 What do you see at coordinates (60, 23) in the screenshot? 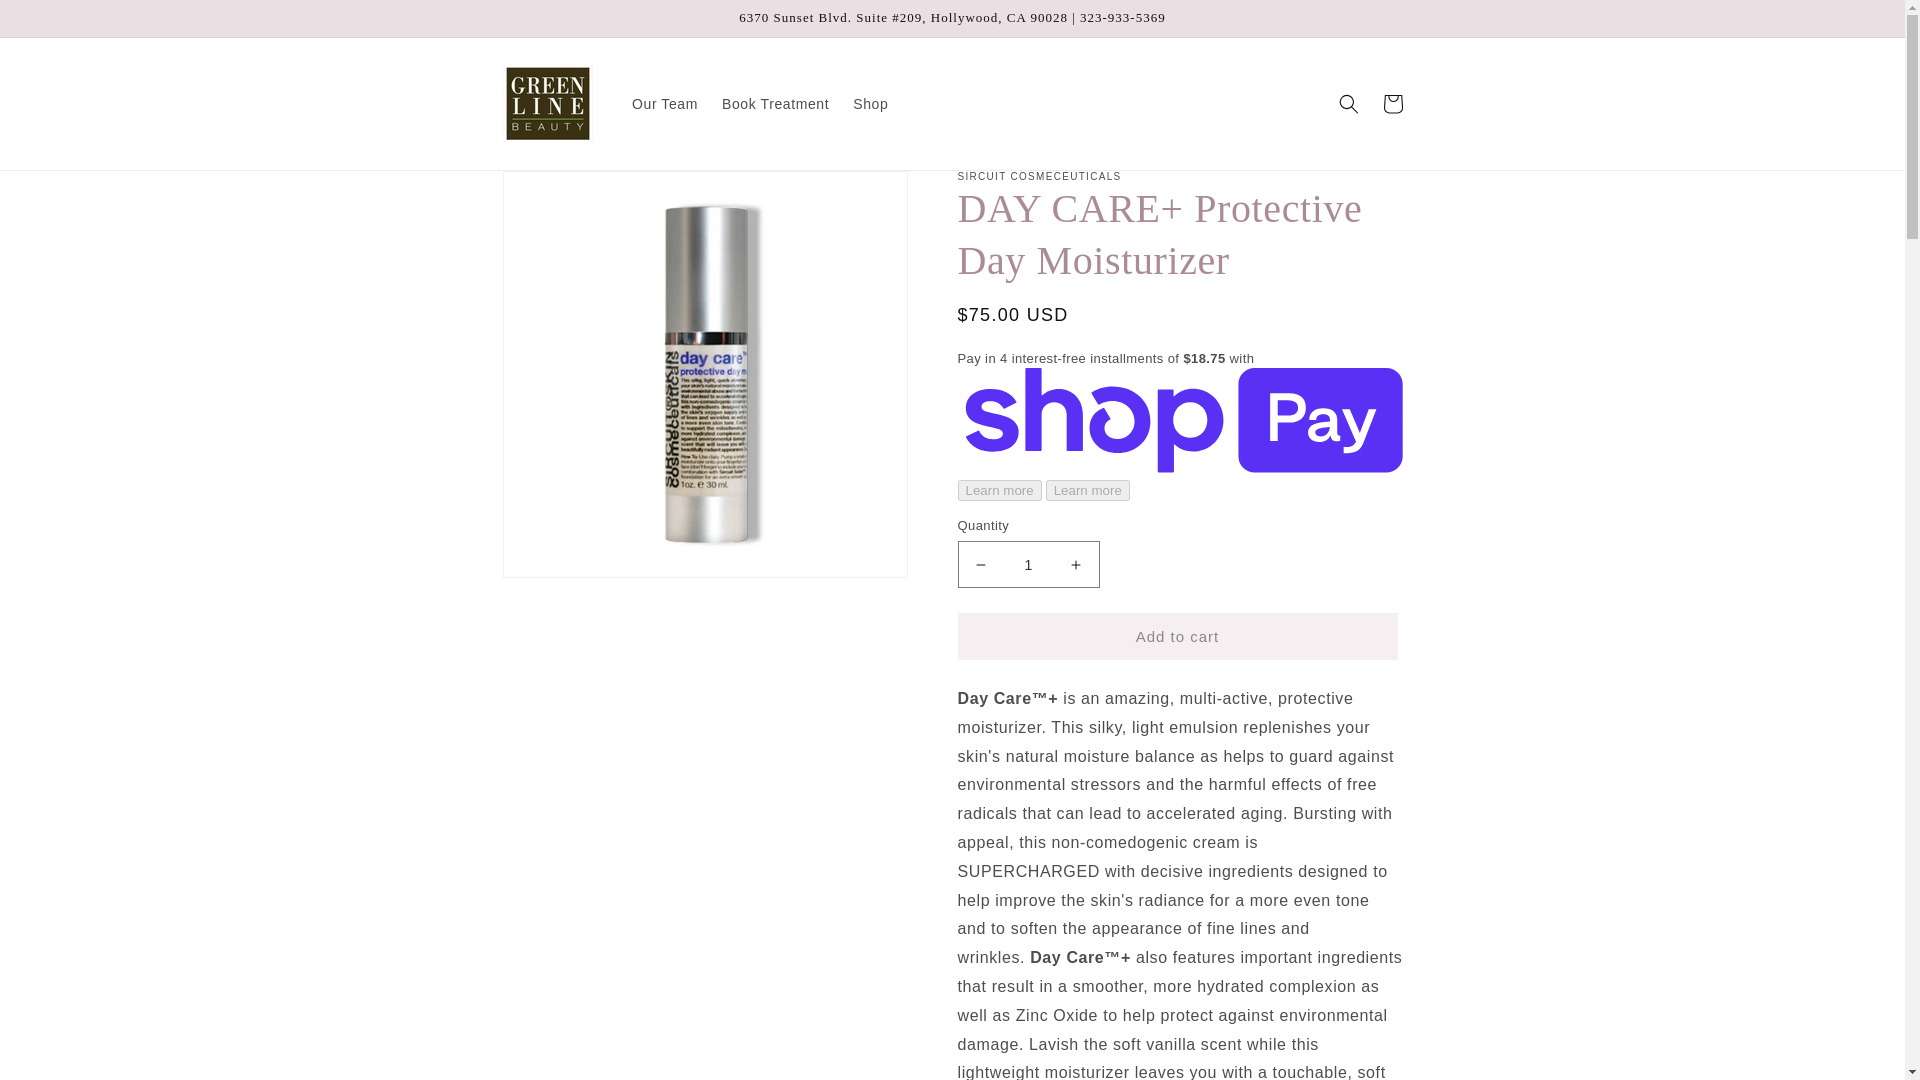
I see `Skip to content` at bounding box center [60, 23].